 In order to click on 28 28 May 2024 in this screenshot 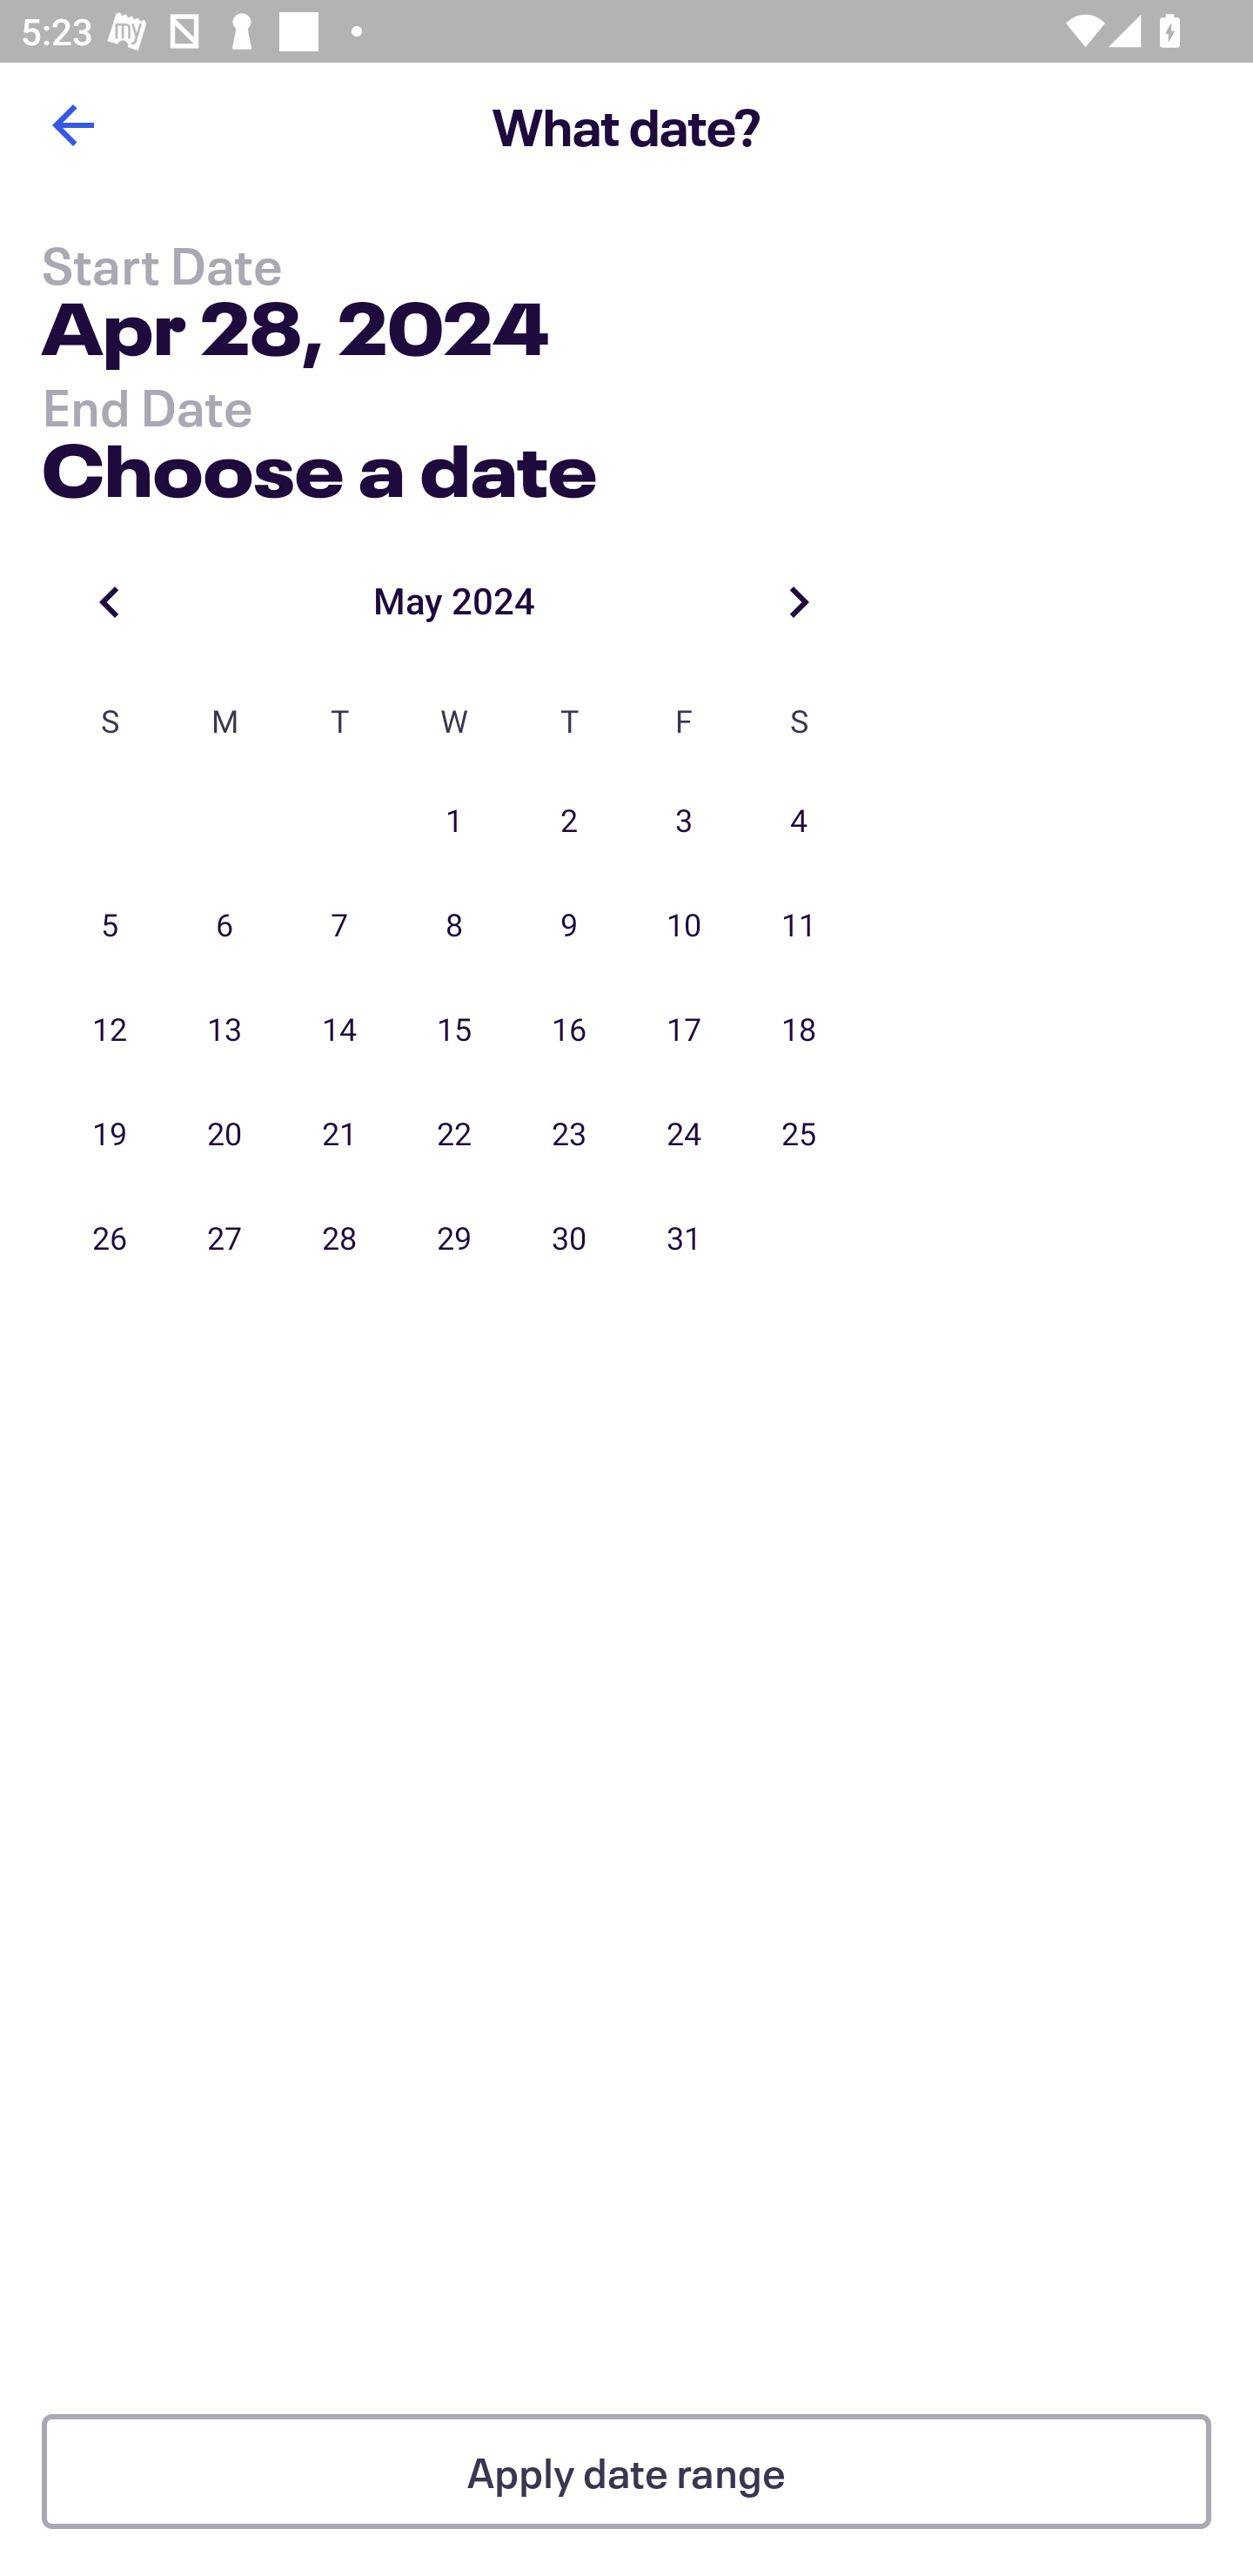, I will do `click(339, 1238)`.